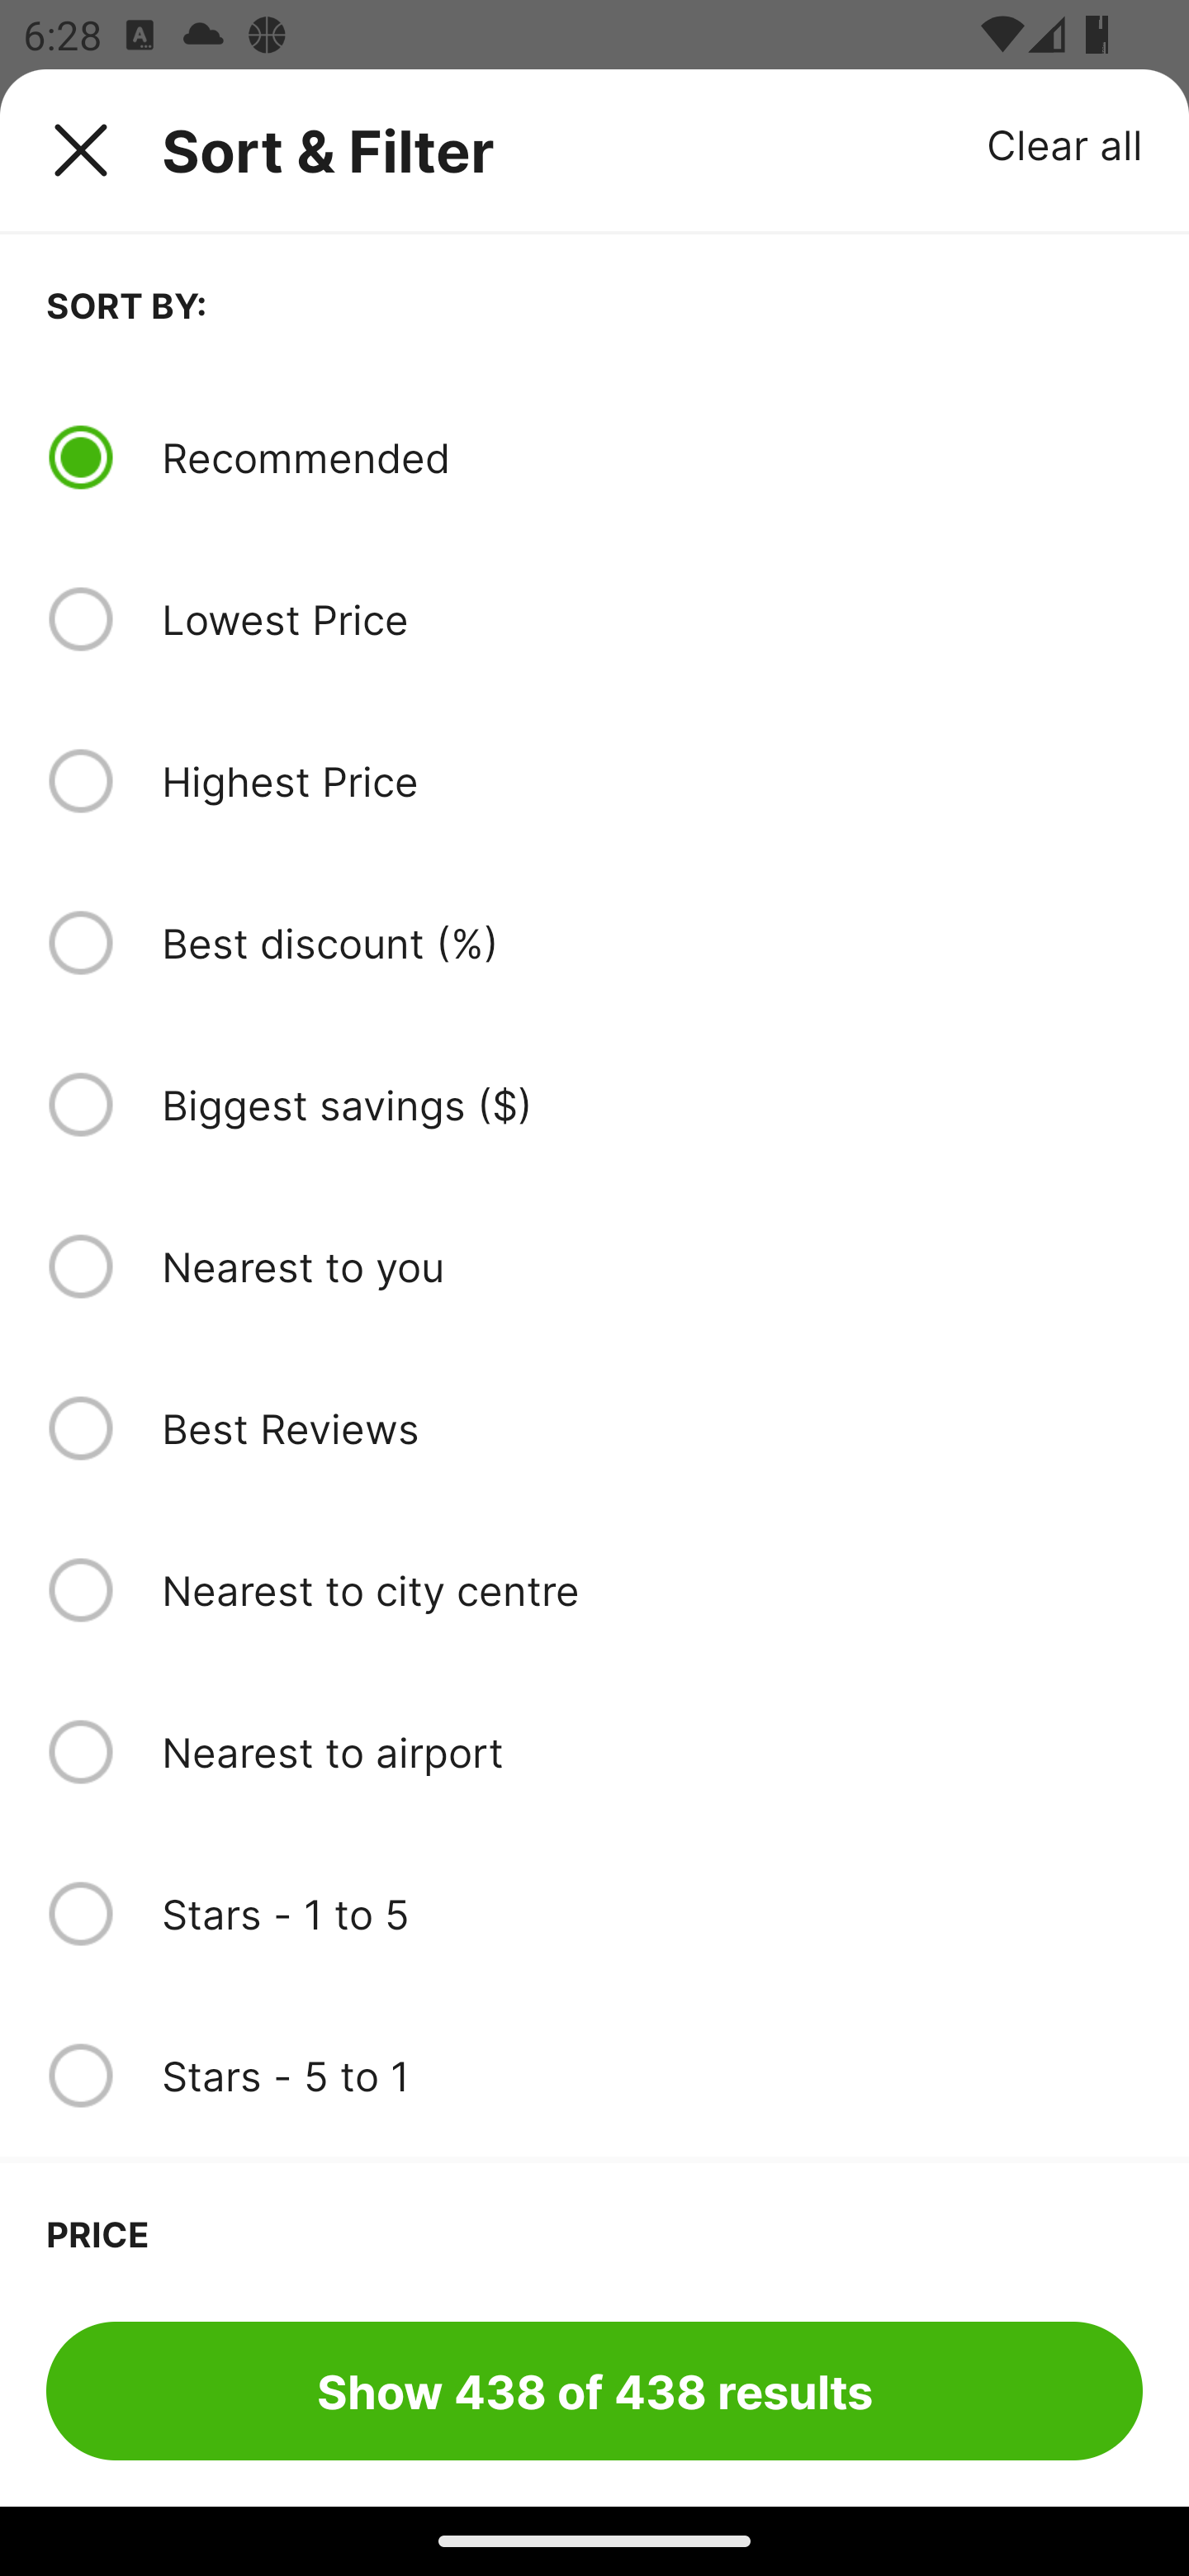 This screenshot has width=1189, height=2576. I want to click on Nearest to you, so click(651, 1266).